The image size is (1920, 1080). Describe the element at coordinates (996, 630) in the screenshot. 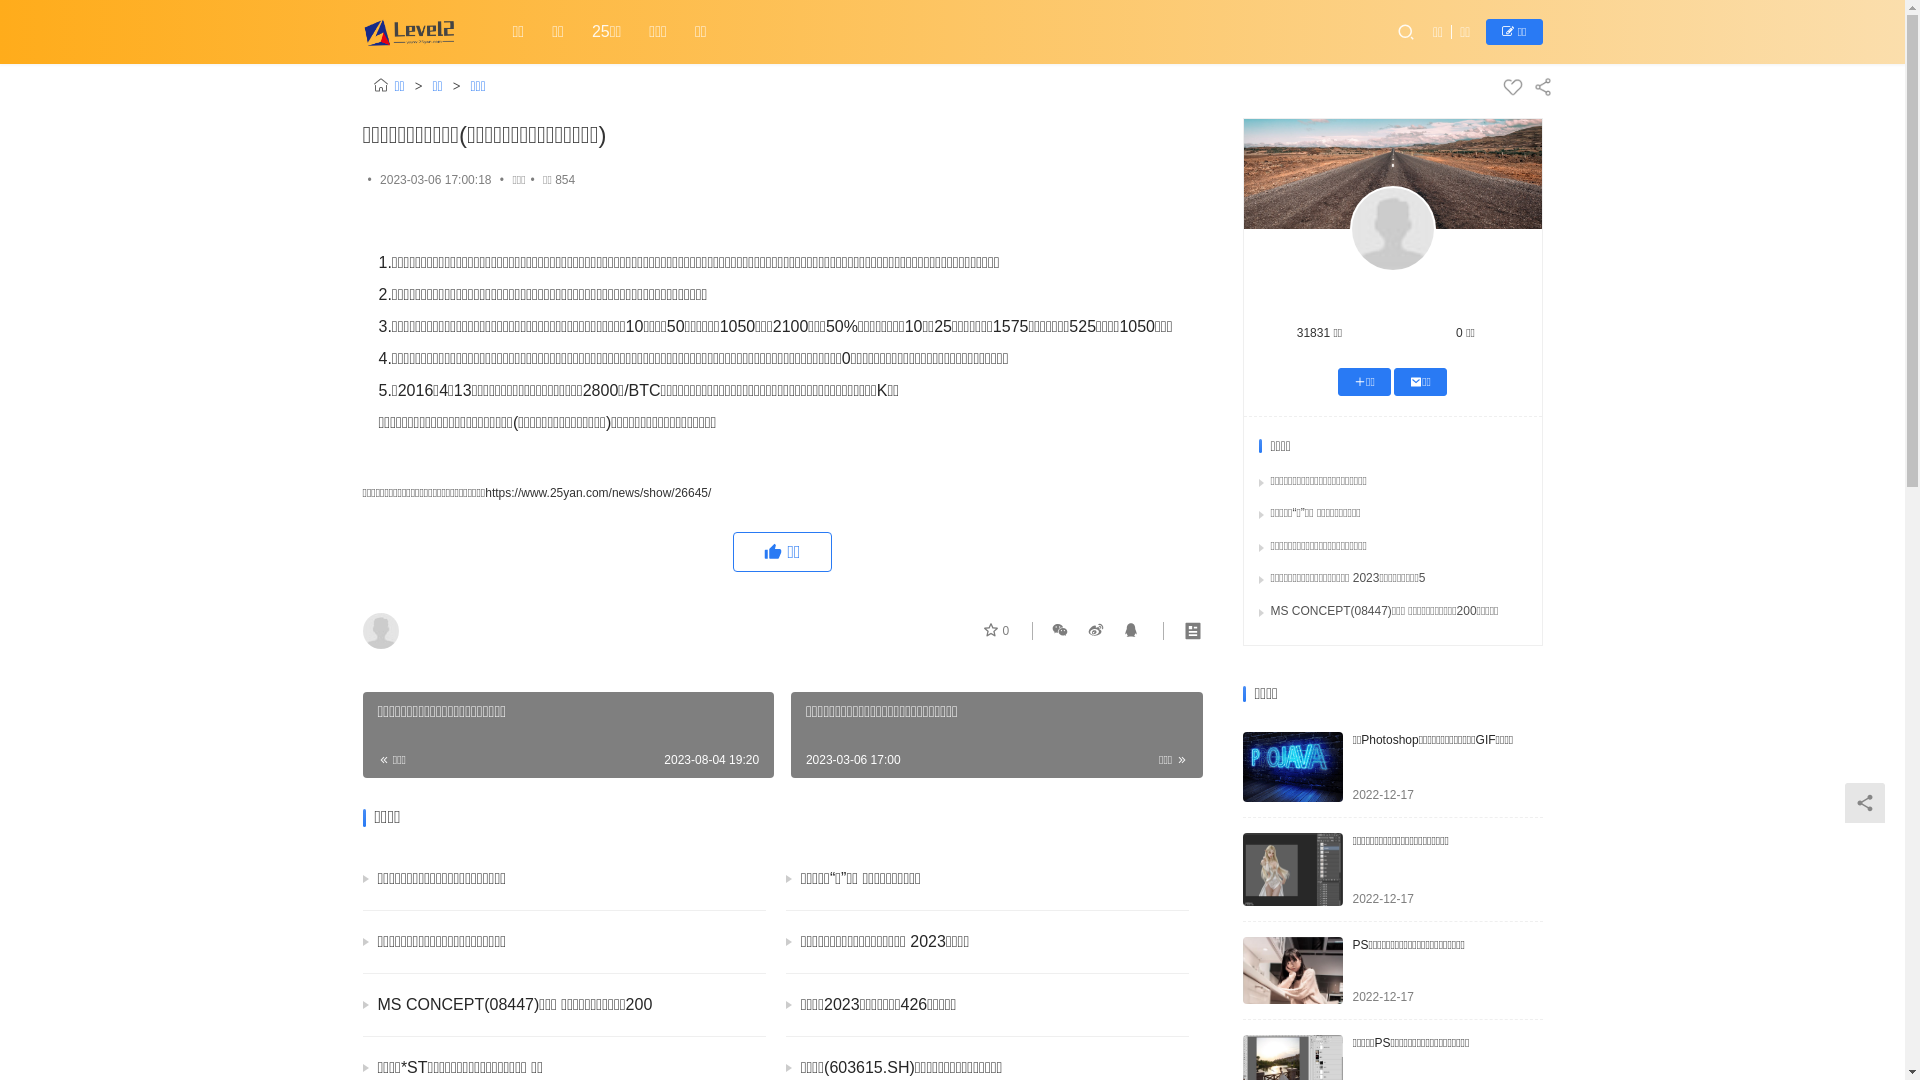

I see `0` at that location.